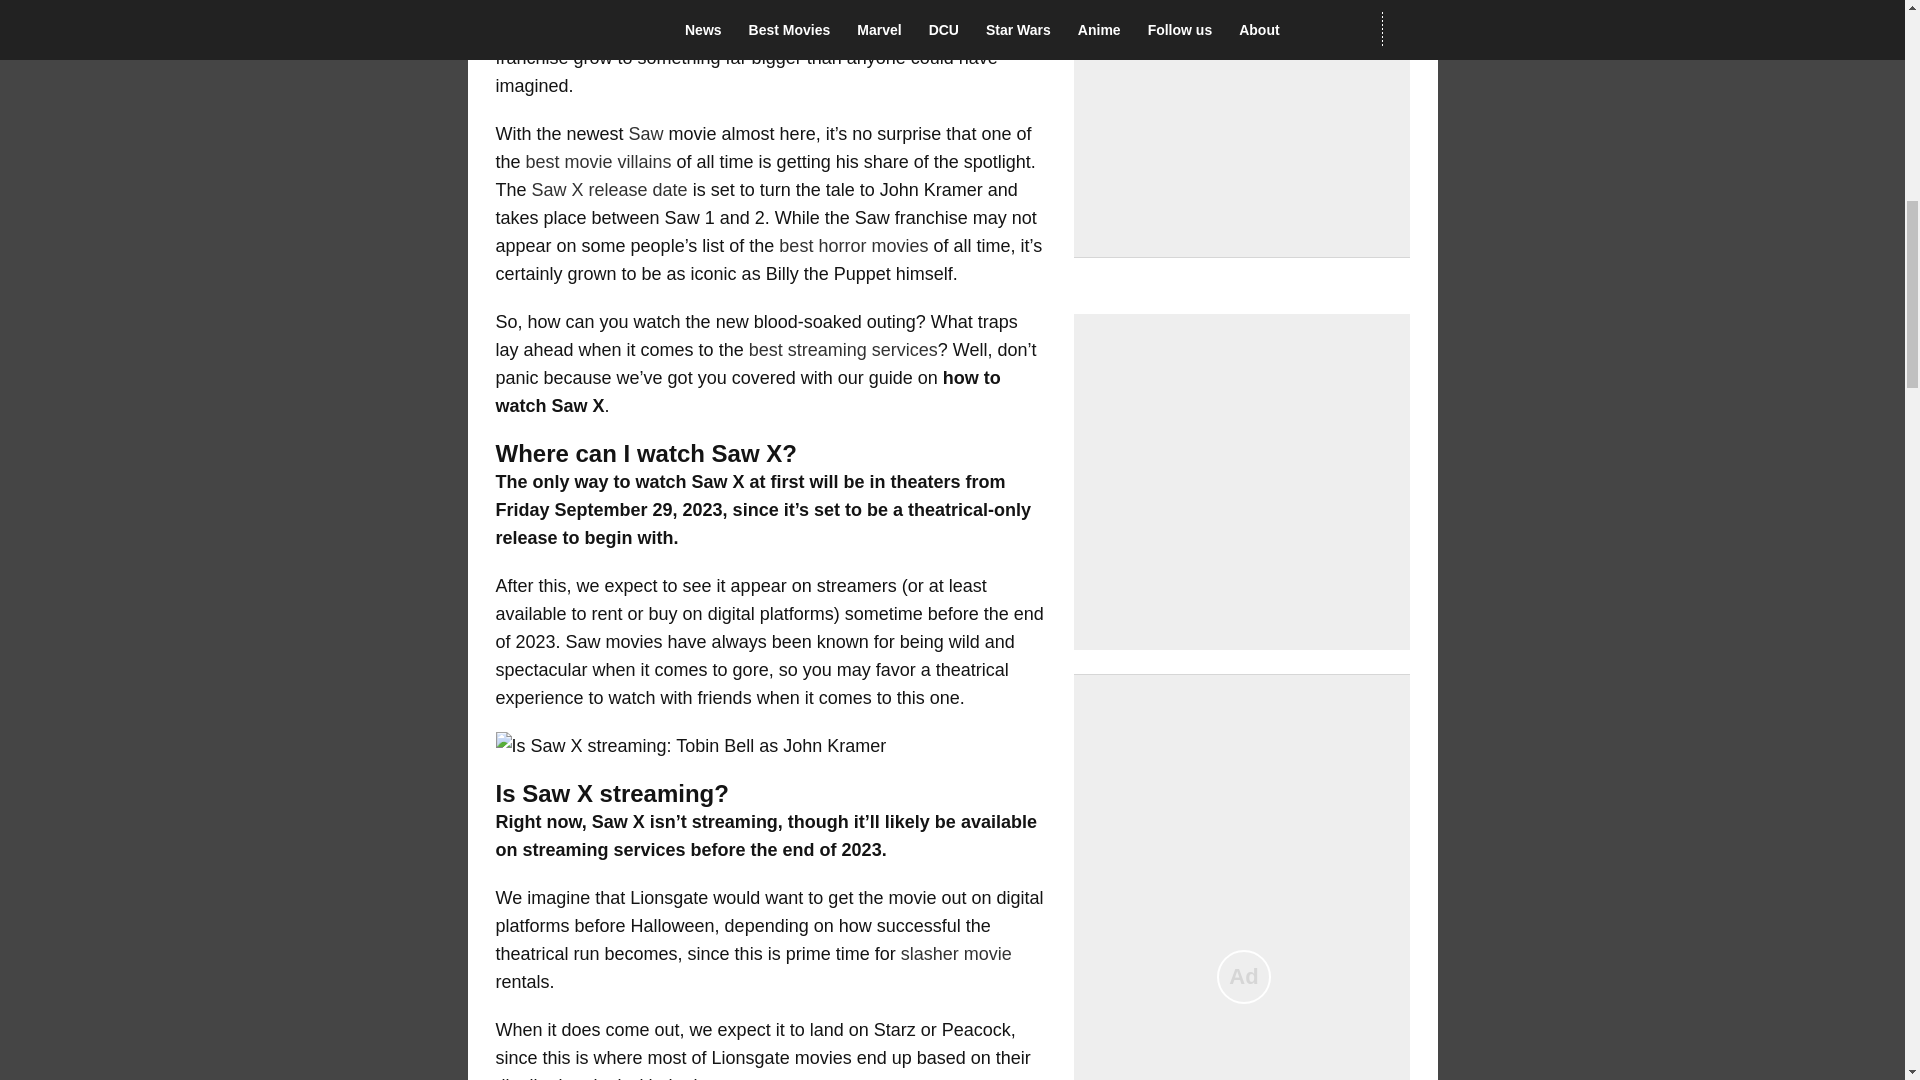 The height and width of the screenshot is (1080, 1920). Describe the element at coordinates (609, 190) in the screenshot. I see `Saw X release date` at that location.